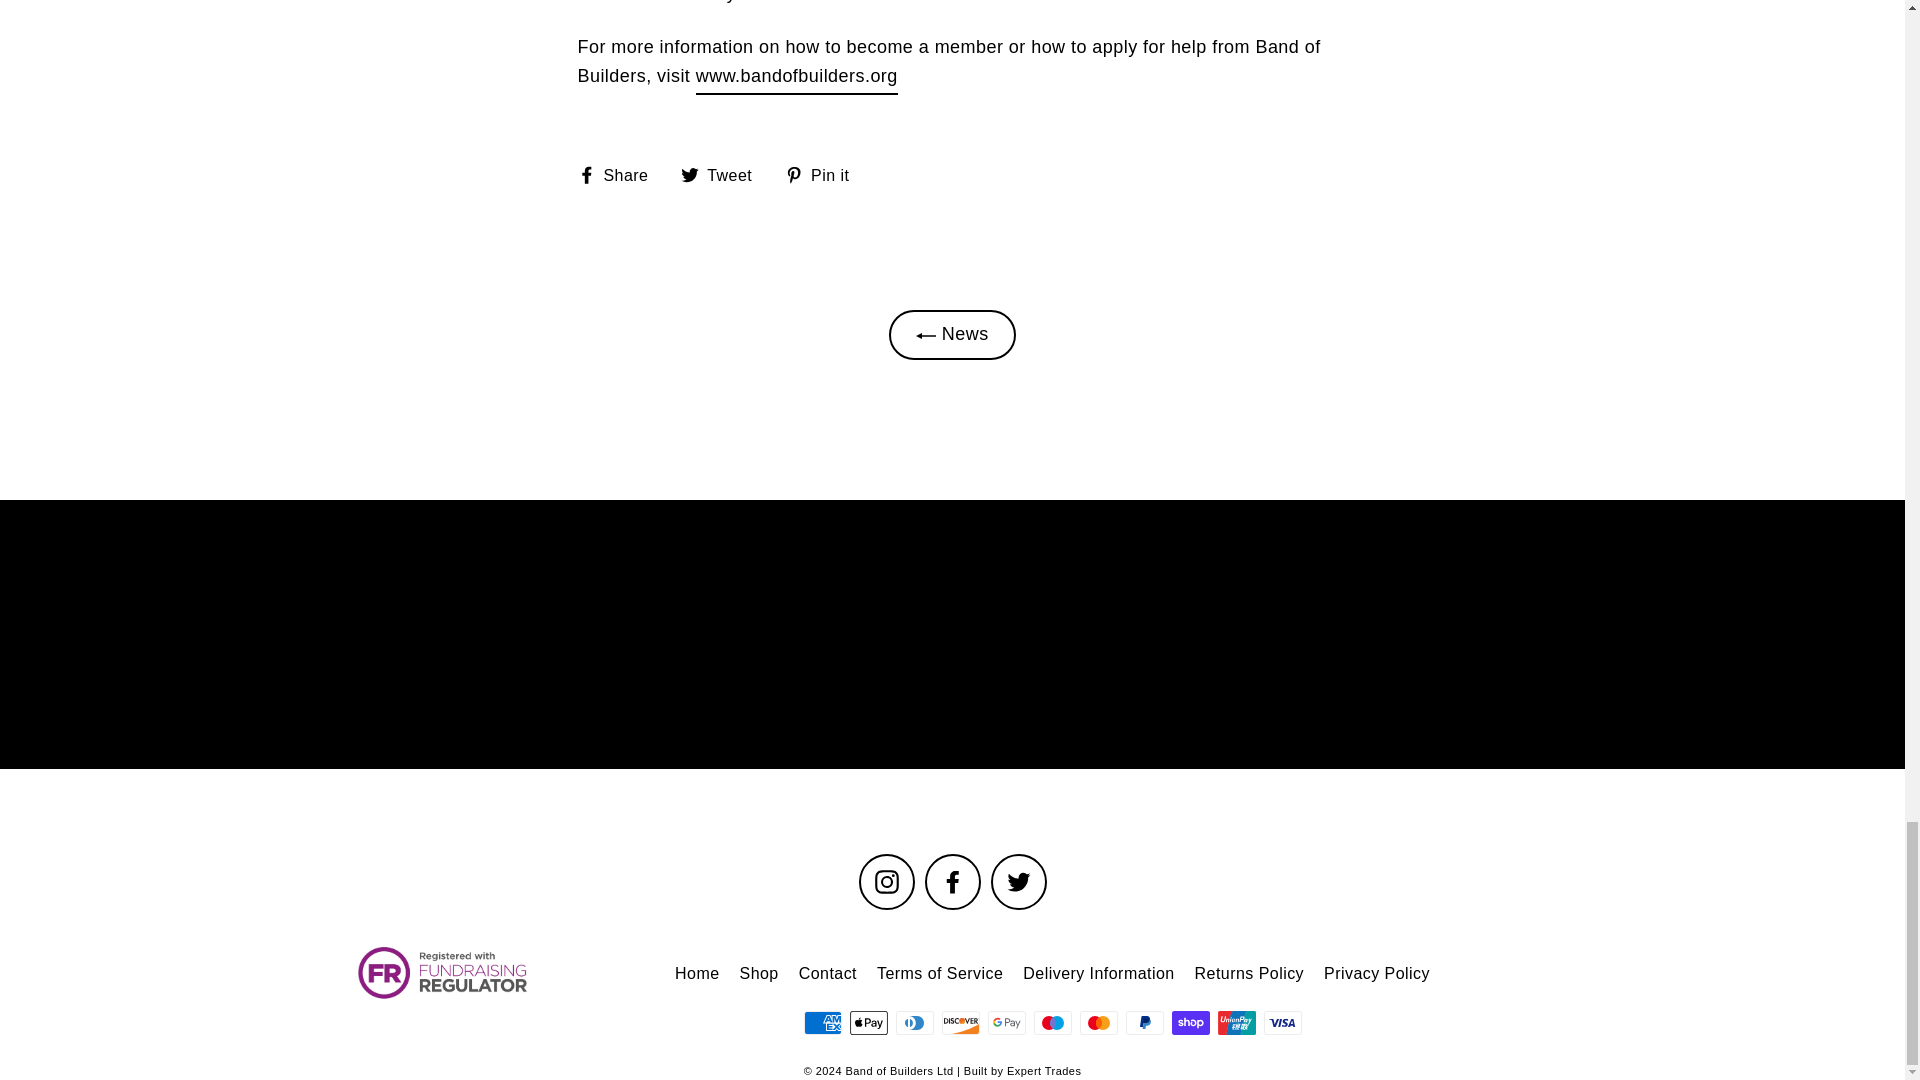  I want to click on PayPal, so click(1144, 1022).